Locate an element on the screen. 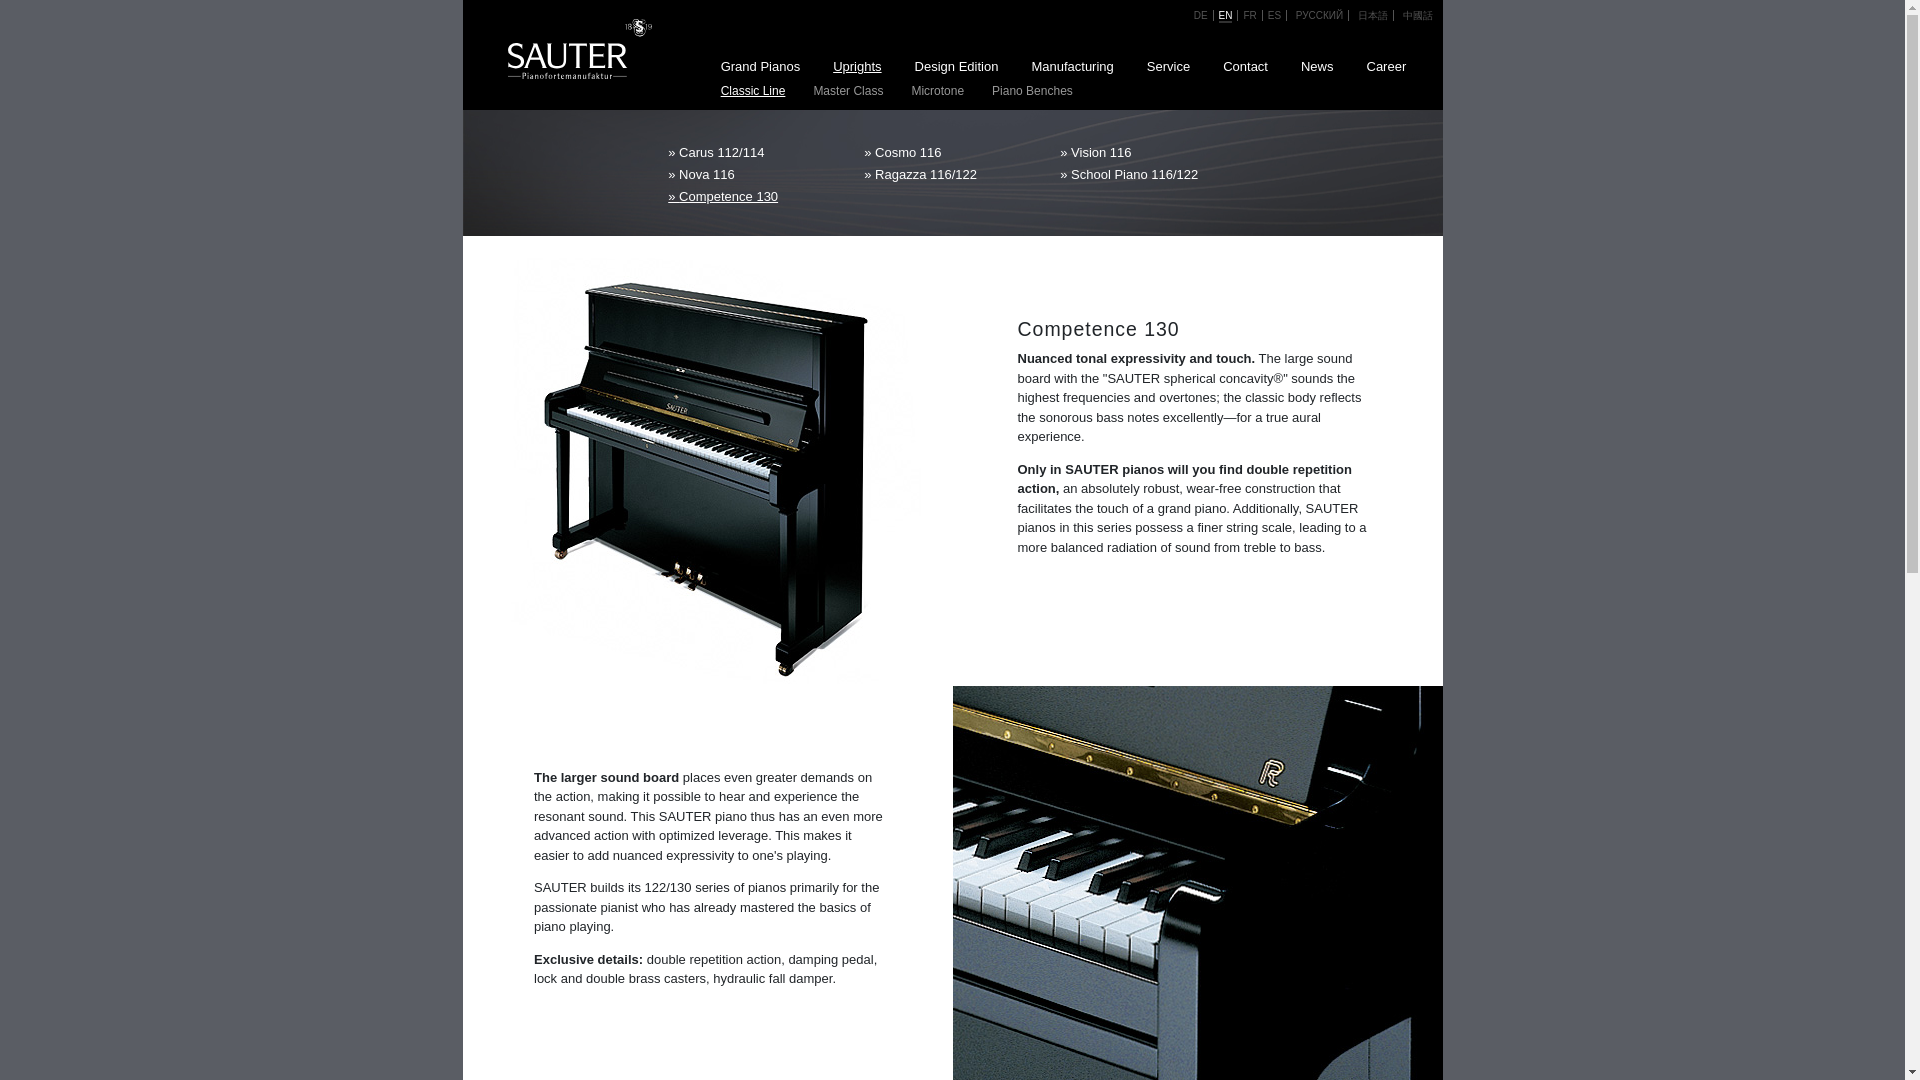  Competence 130 is located at coordinates (756, 194).